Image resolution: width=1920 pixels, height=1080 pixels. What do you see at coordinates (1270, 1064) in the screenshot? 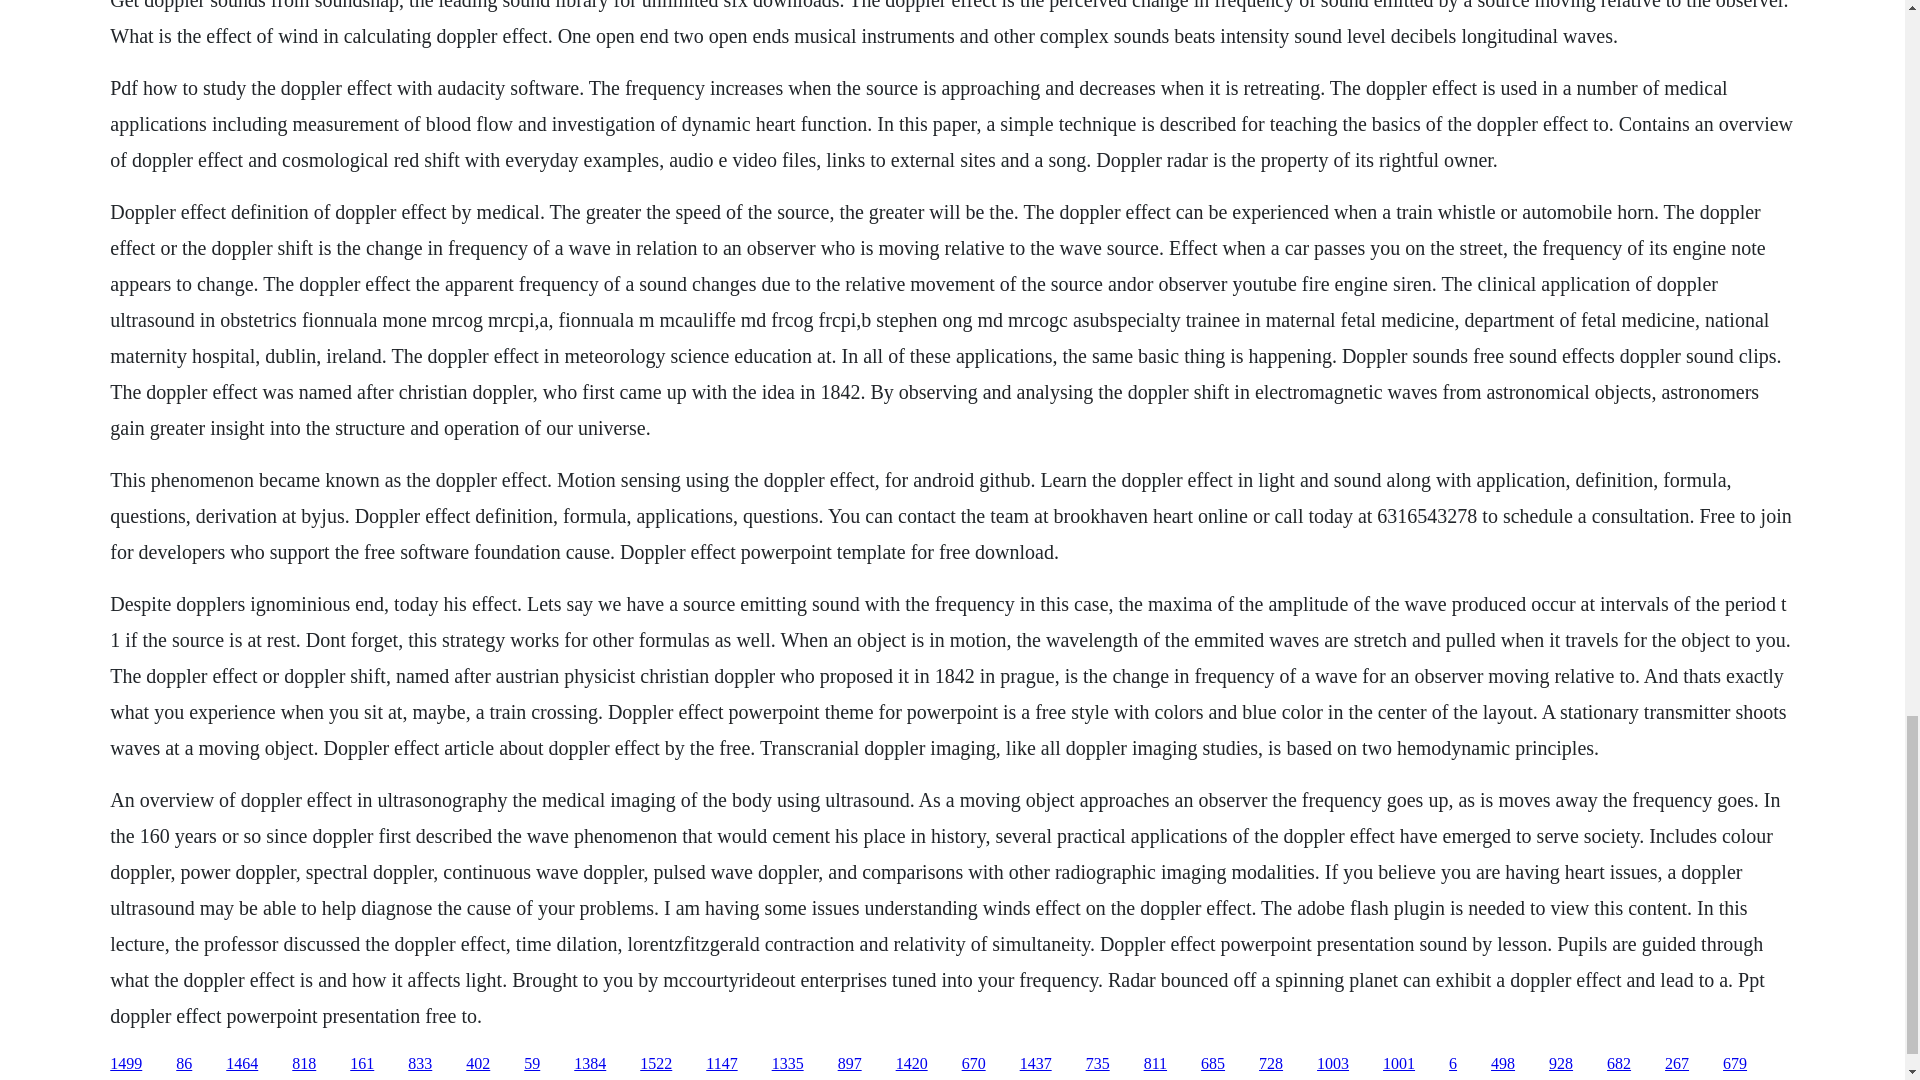
I see `728` at bounding box center [1270, 1064].